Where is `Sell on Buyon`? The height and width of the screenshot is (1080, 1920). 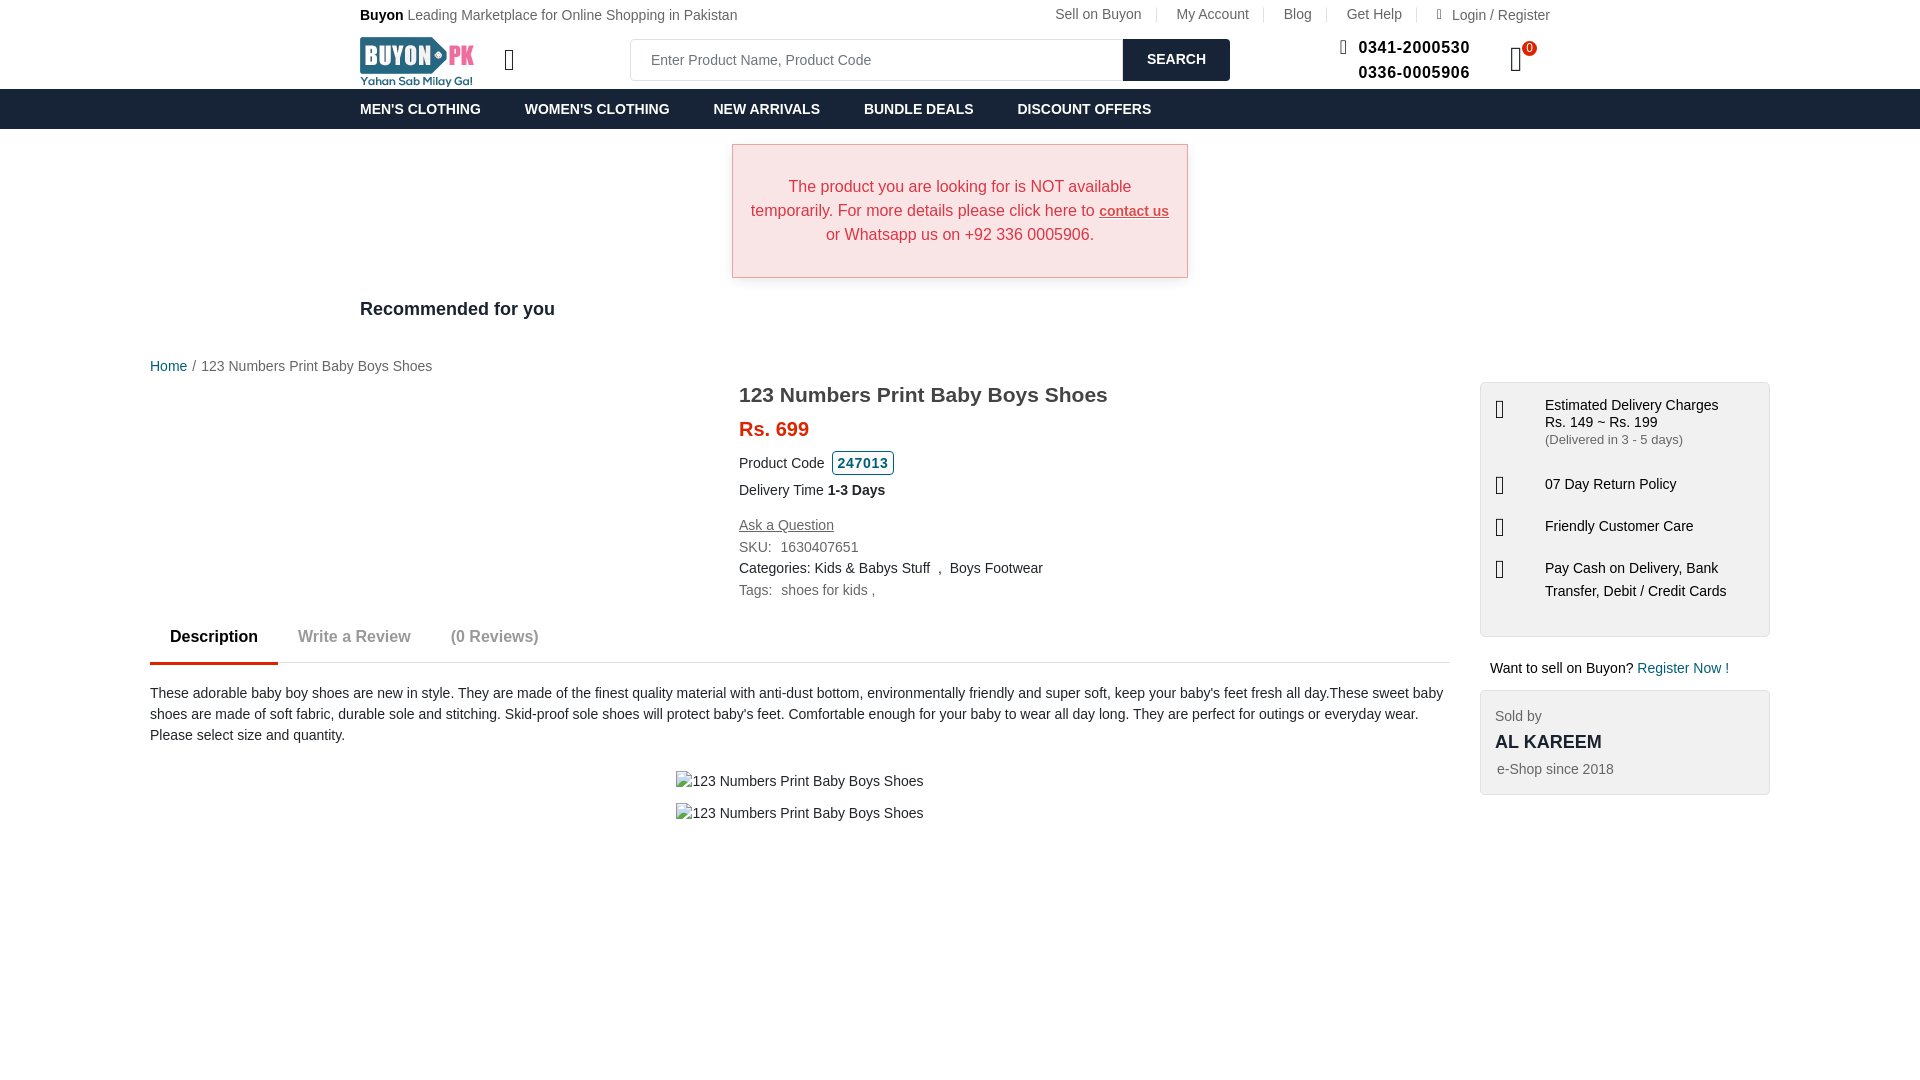
Sell on Buyon is located at coordinates (1097, 14).